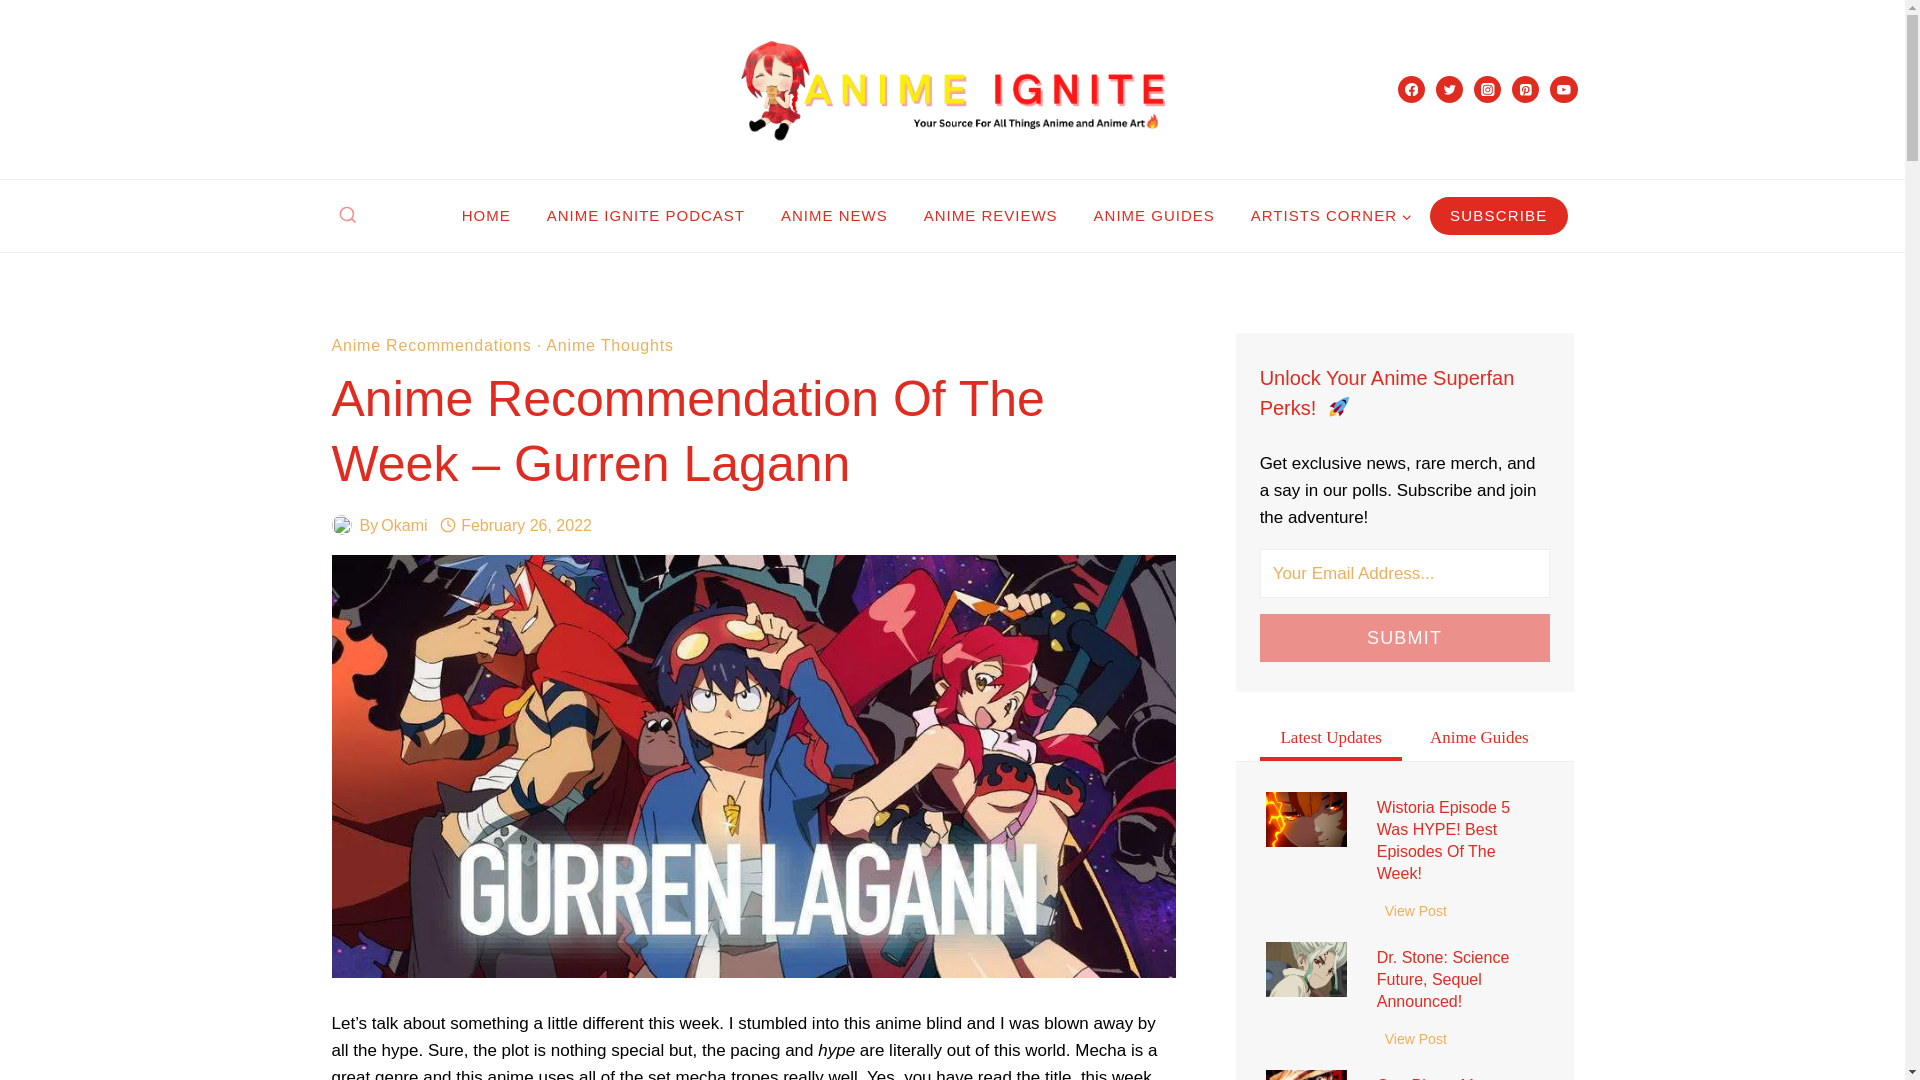 The height and width of the screenshot is (1080, 1920). What do you see at coordinates (1499, 216) in the screenshot?
I see `SUBSCRIBE` at bounding box center [1499, 216].